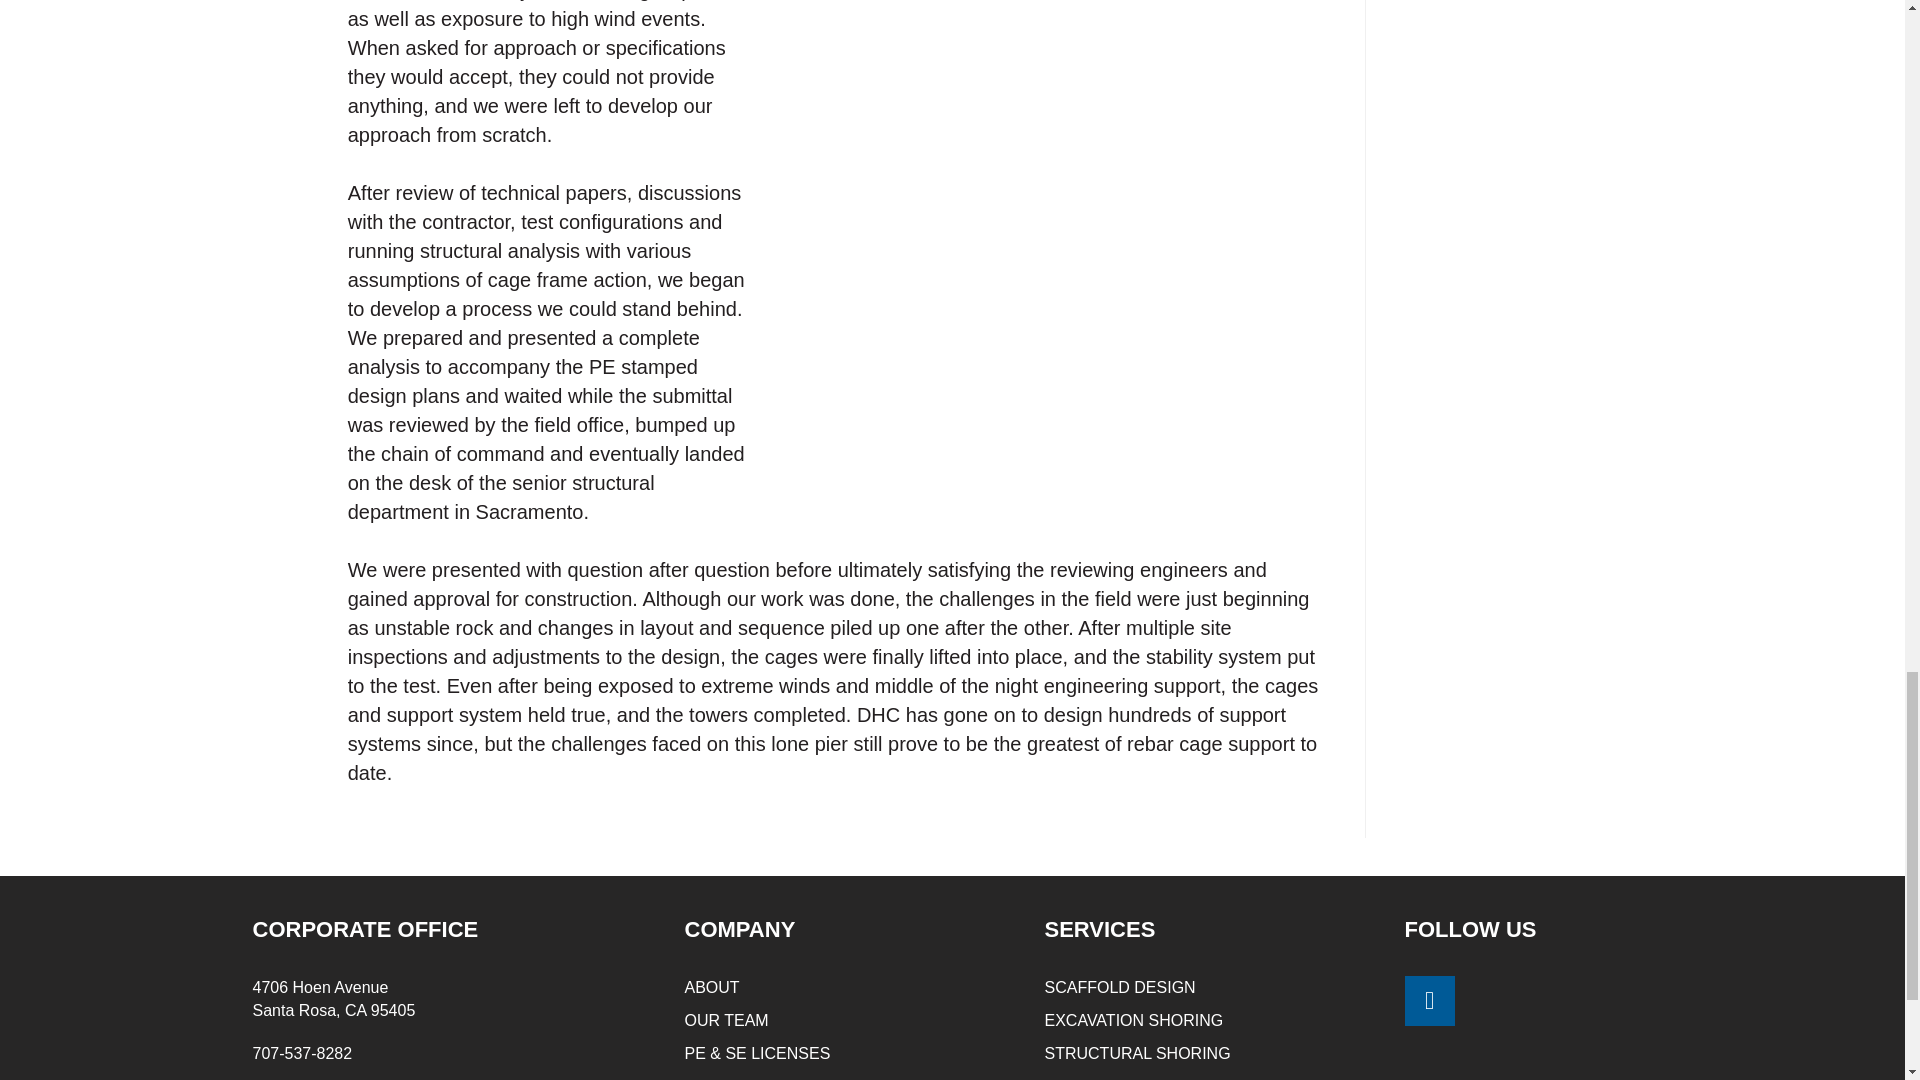 This screenshot has height=1080, width=1920. What do you see at coordinates (301, 1053) in the screenshot?
I see `707-537-8282` at bounding box center [301, 1053].